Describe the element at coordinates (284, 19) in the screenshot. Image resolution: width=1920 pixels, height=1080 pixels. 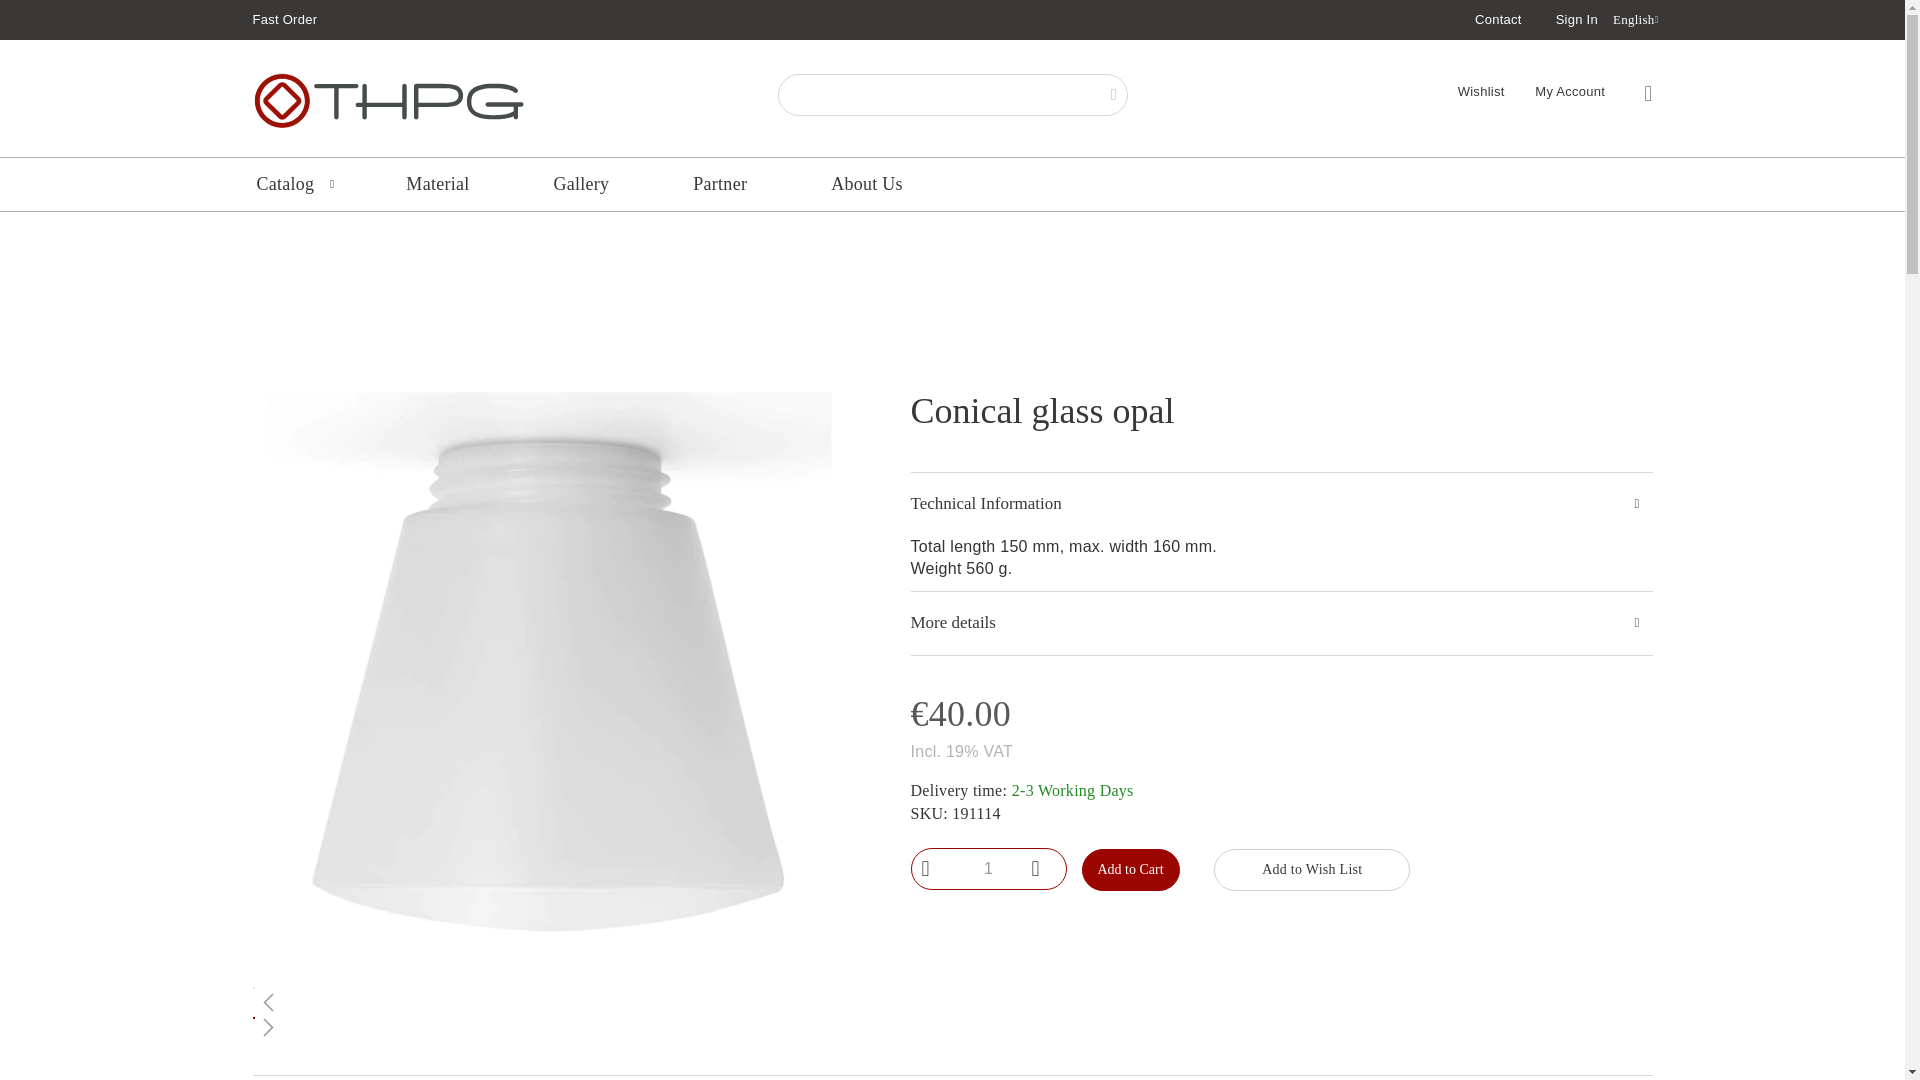
I see `Fast Order` at that location.